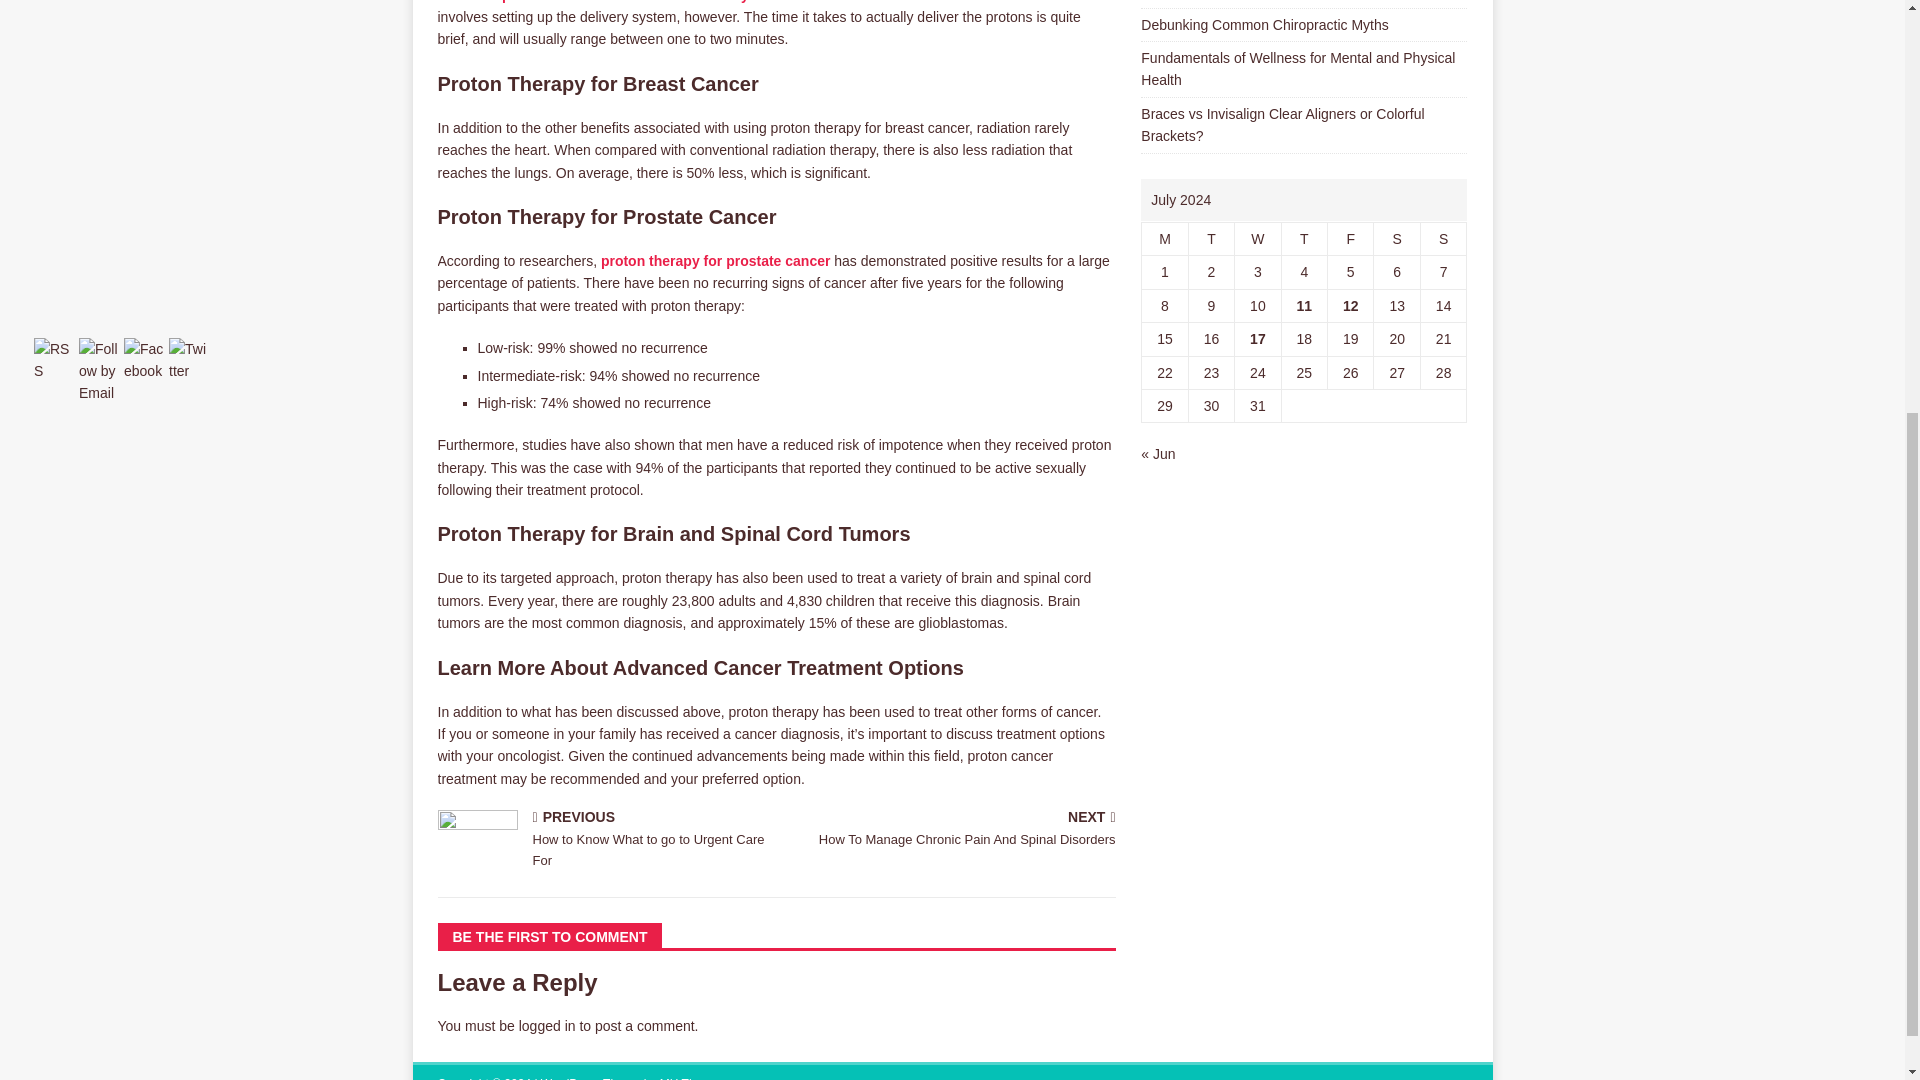  I want to click on Friday, so click(1165, 238).